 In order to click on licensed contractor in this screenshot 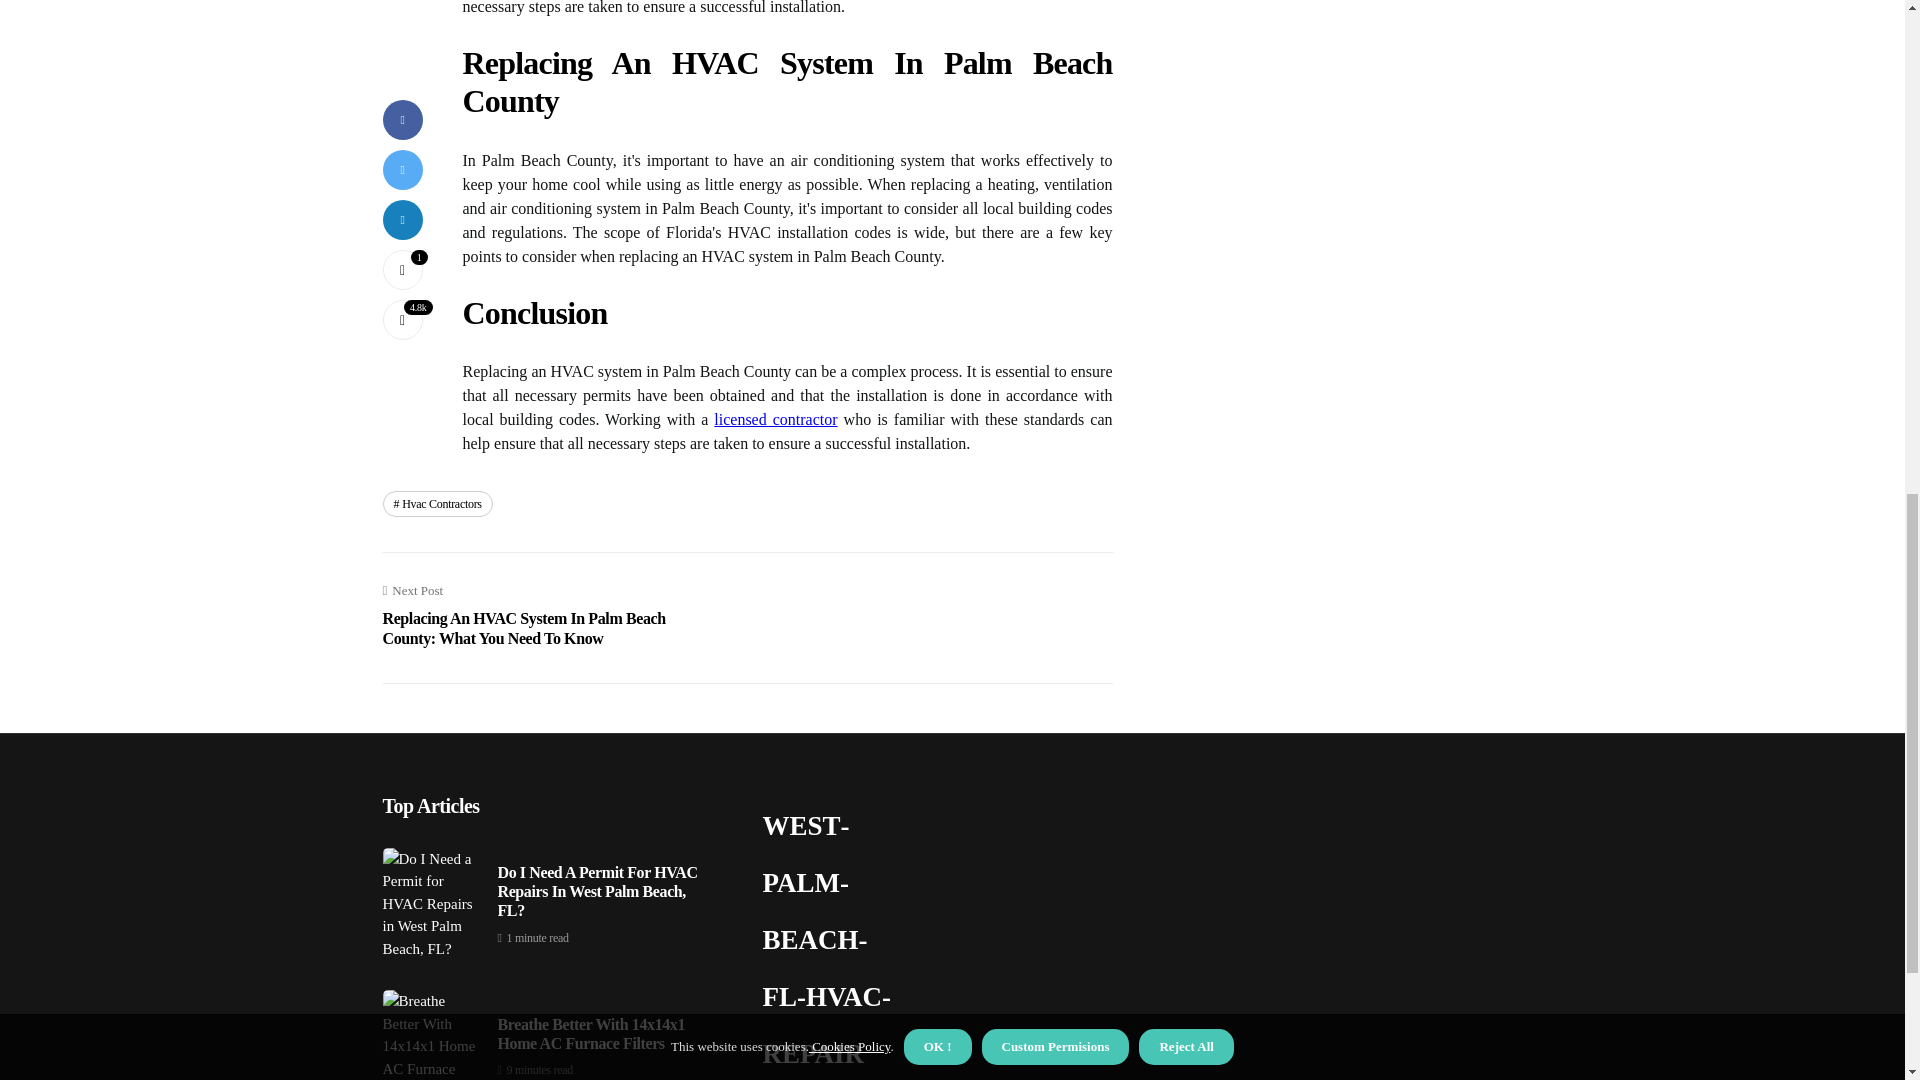, I will do `click(776, 419)`.